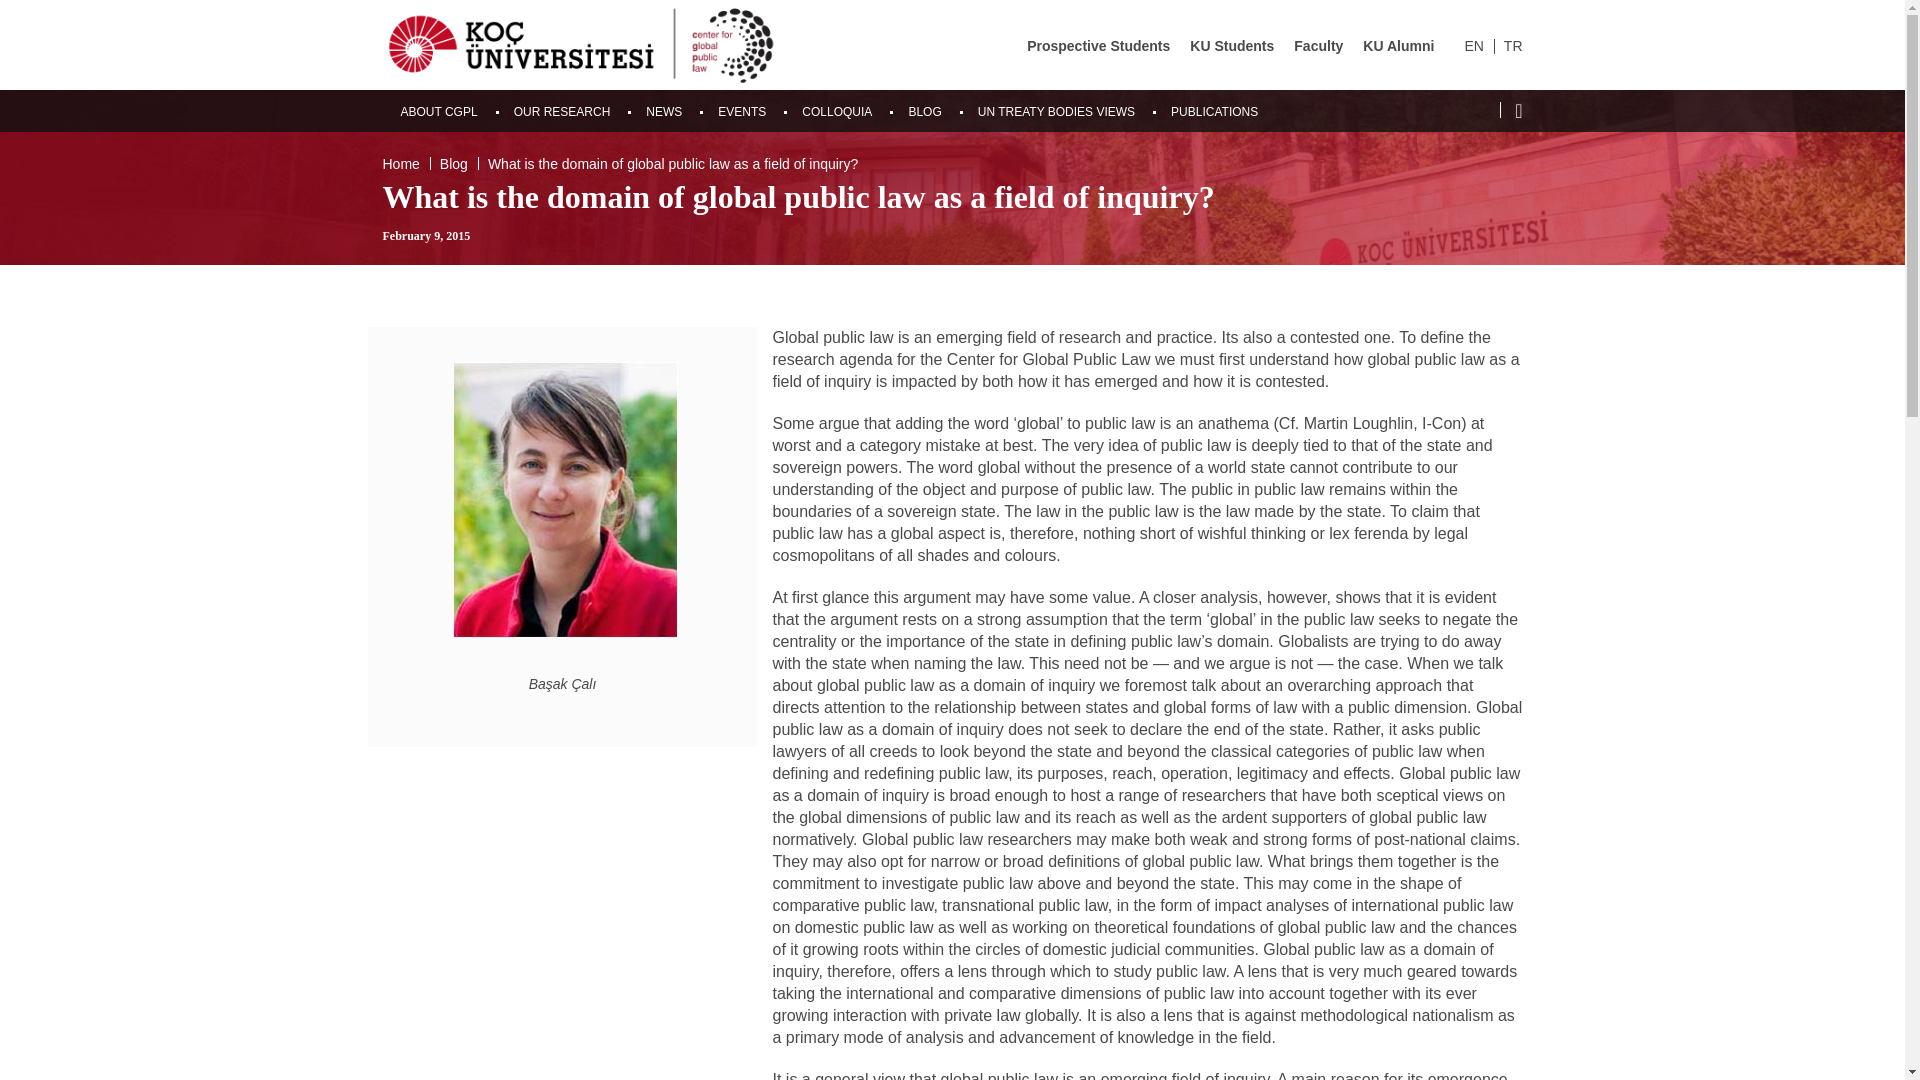  Describe the element at coordinates (1098, 46) in the screenshot. I see `Prospective Students` at that location.